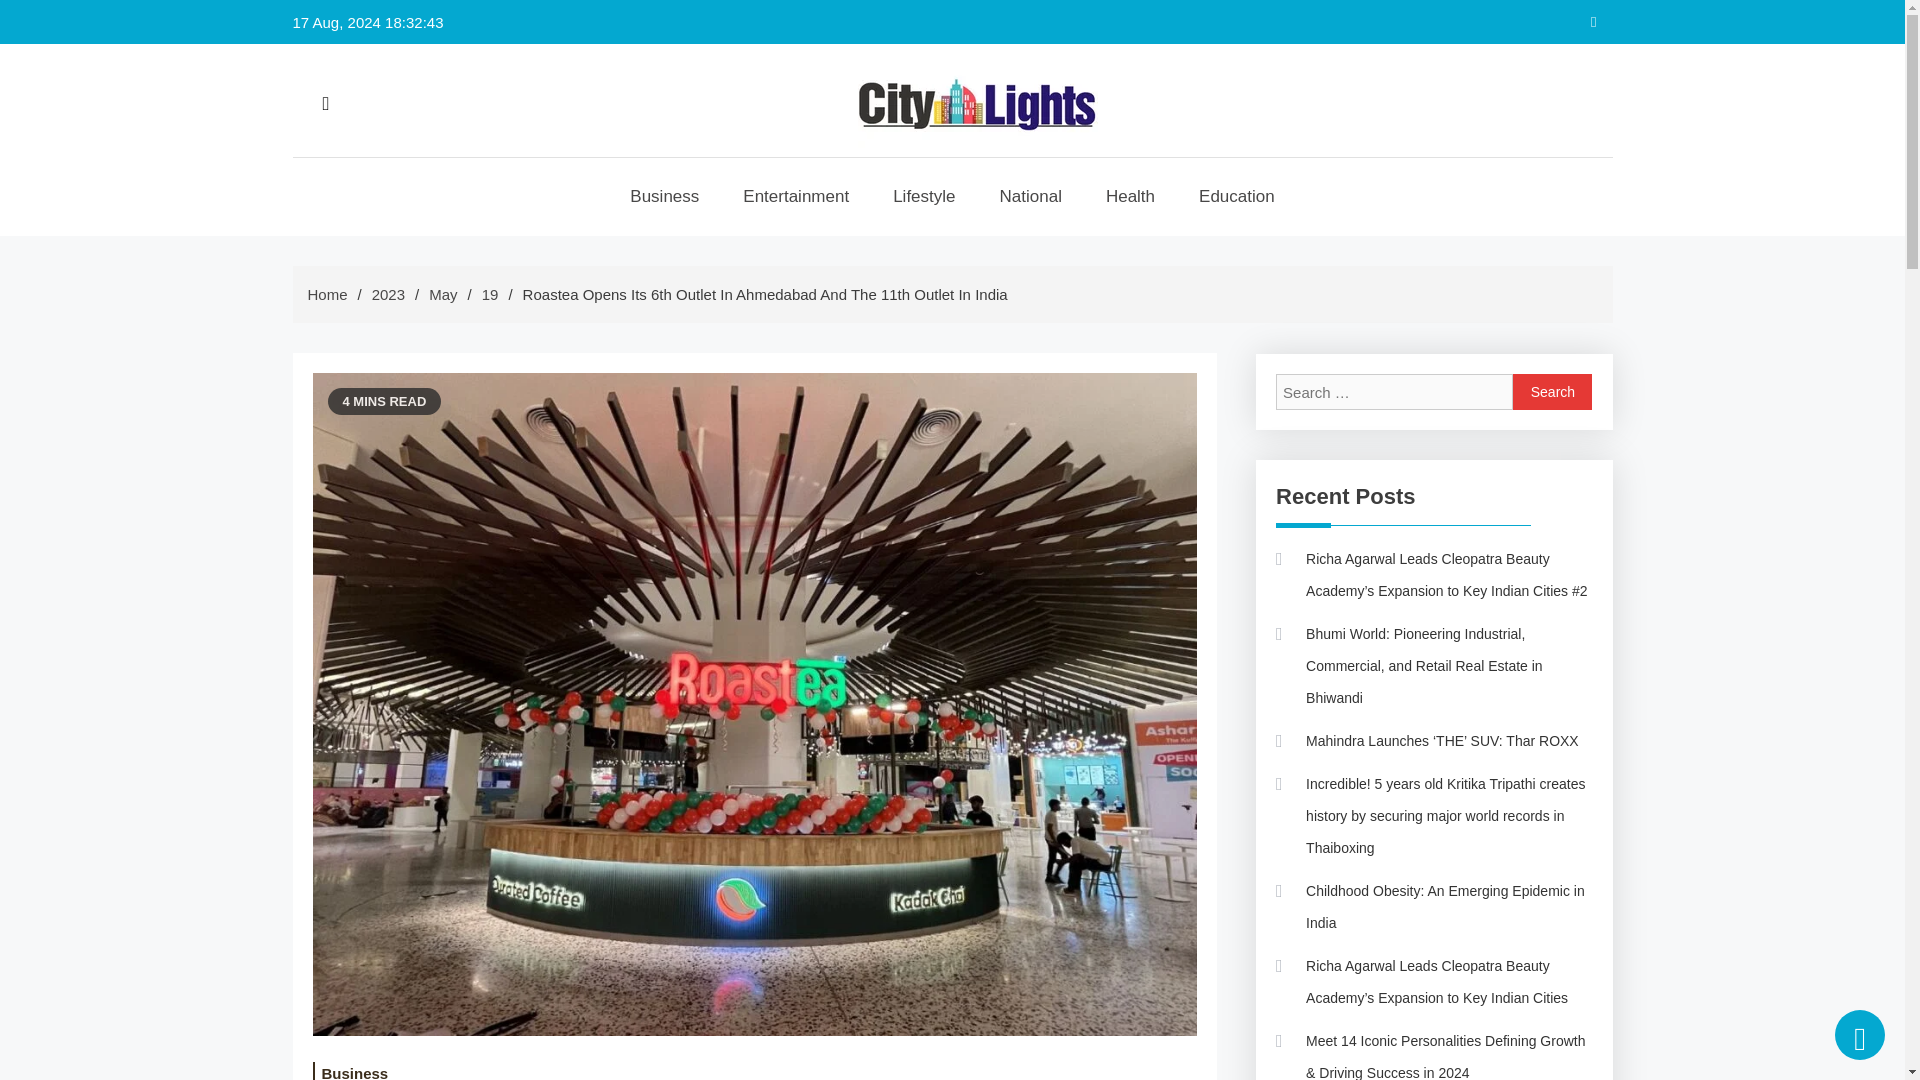 Image resolution: width=1920 pixels, height=1080 pixels. I want to click on Business, so click(664, 196).